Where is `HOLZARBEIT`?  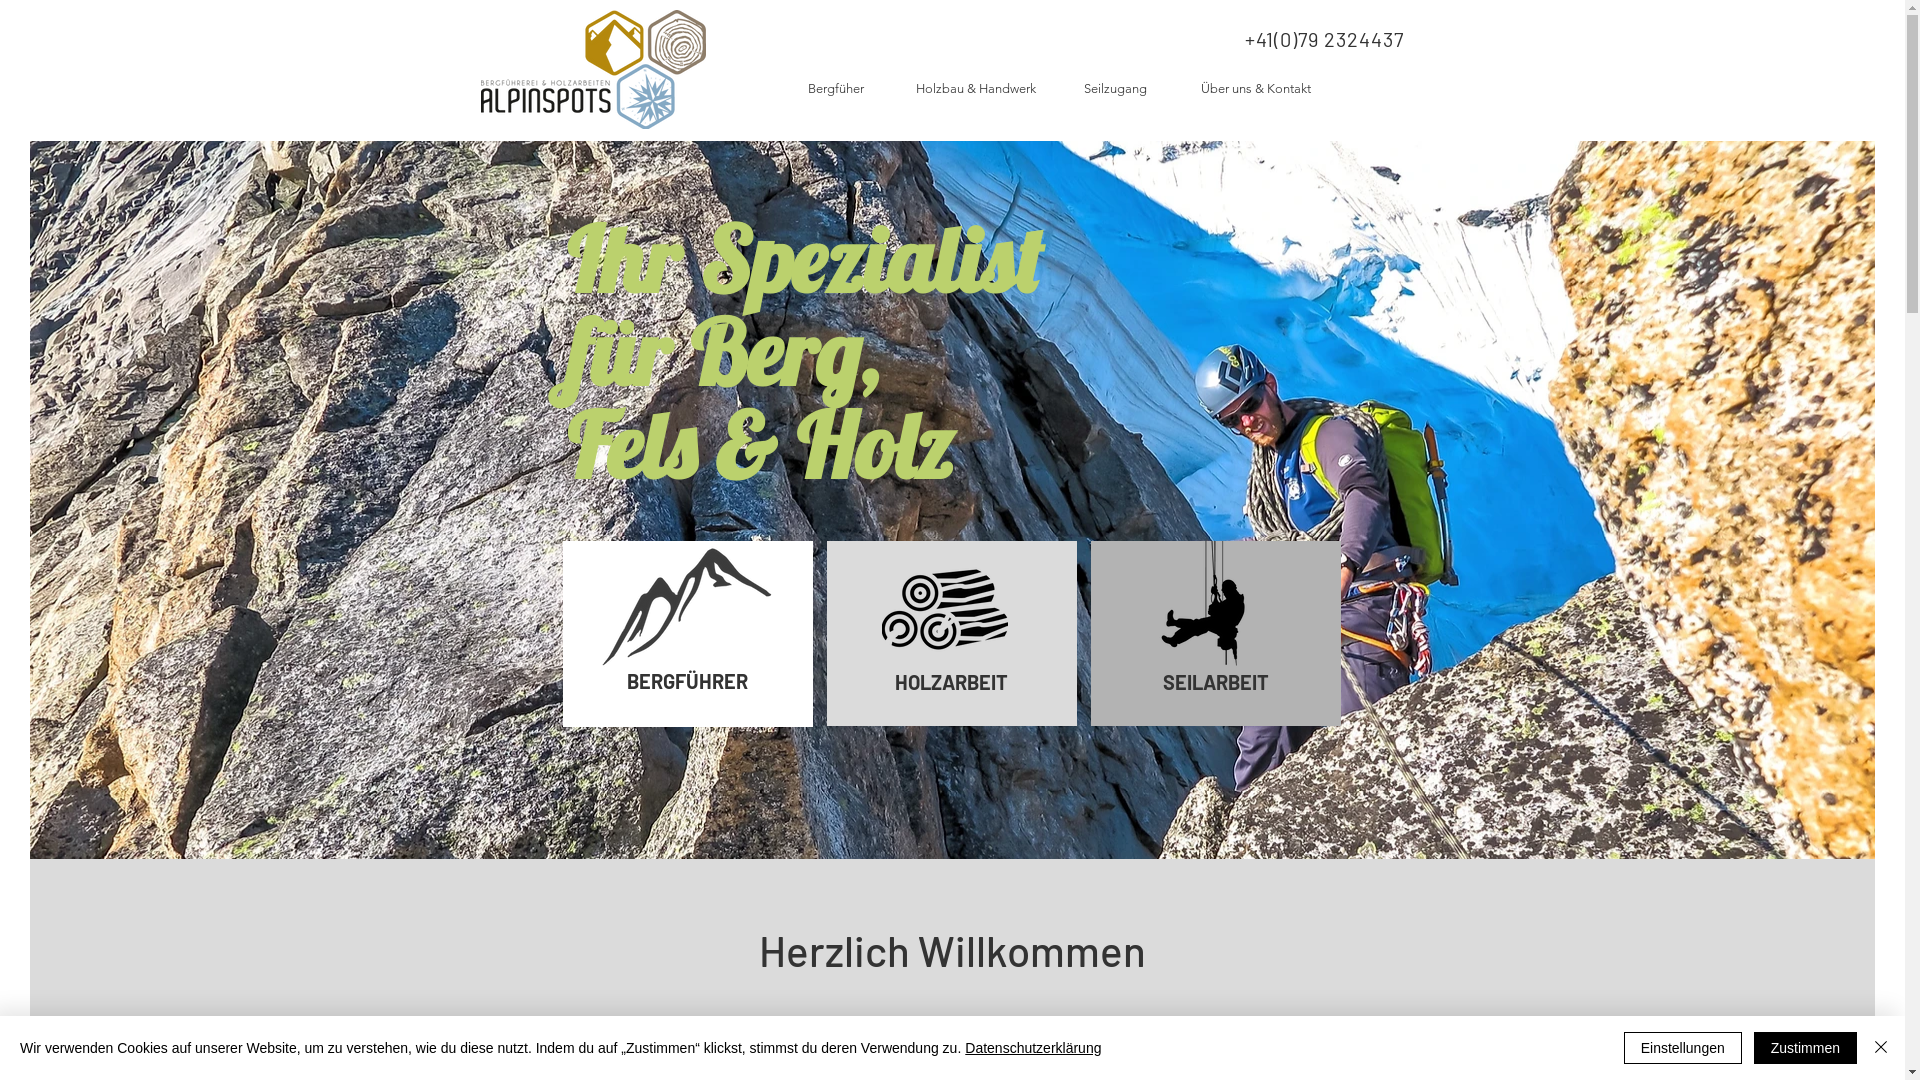 HOLZARBEIT is located at coordinates (952, 682).